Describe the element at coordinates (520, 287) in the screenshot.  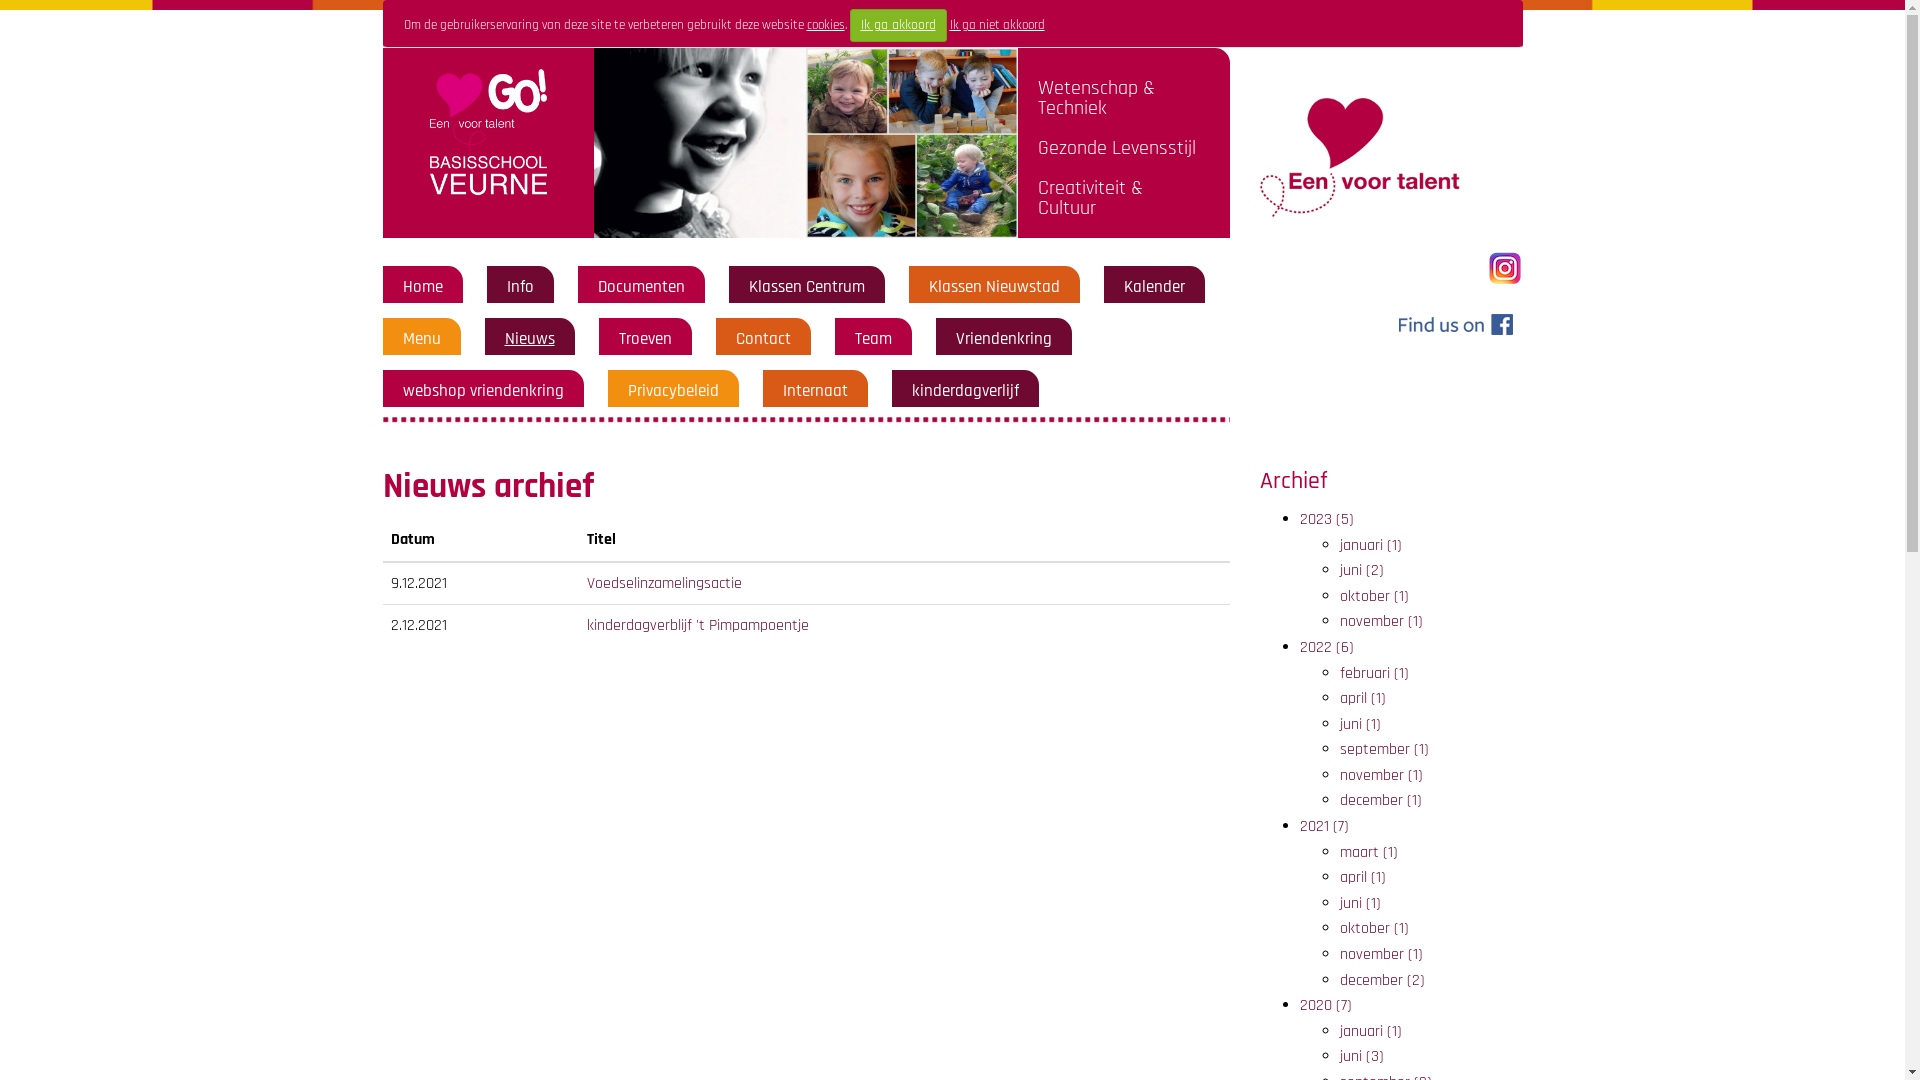
I see `Info` at that location.